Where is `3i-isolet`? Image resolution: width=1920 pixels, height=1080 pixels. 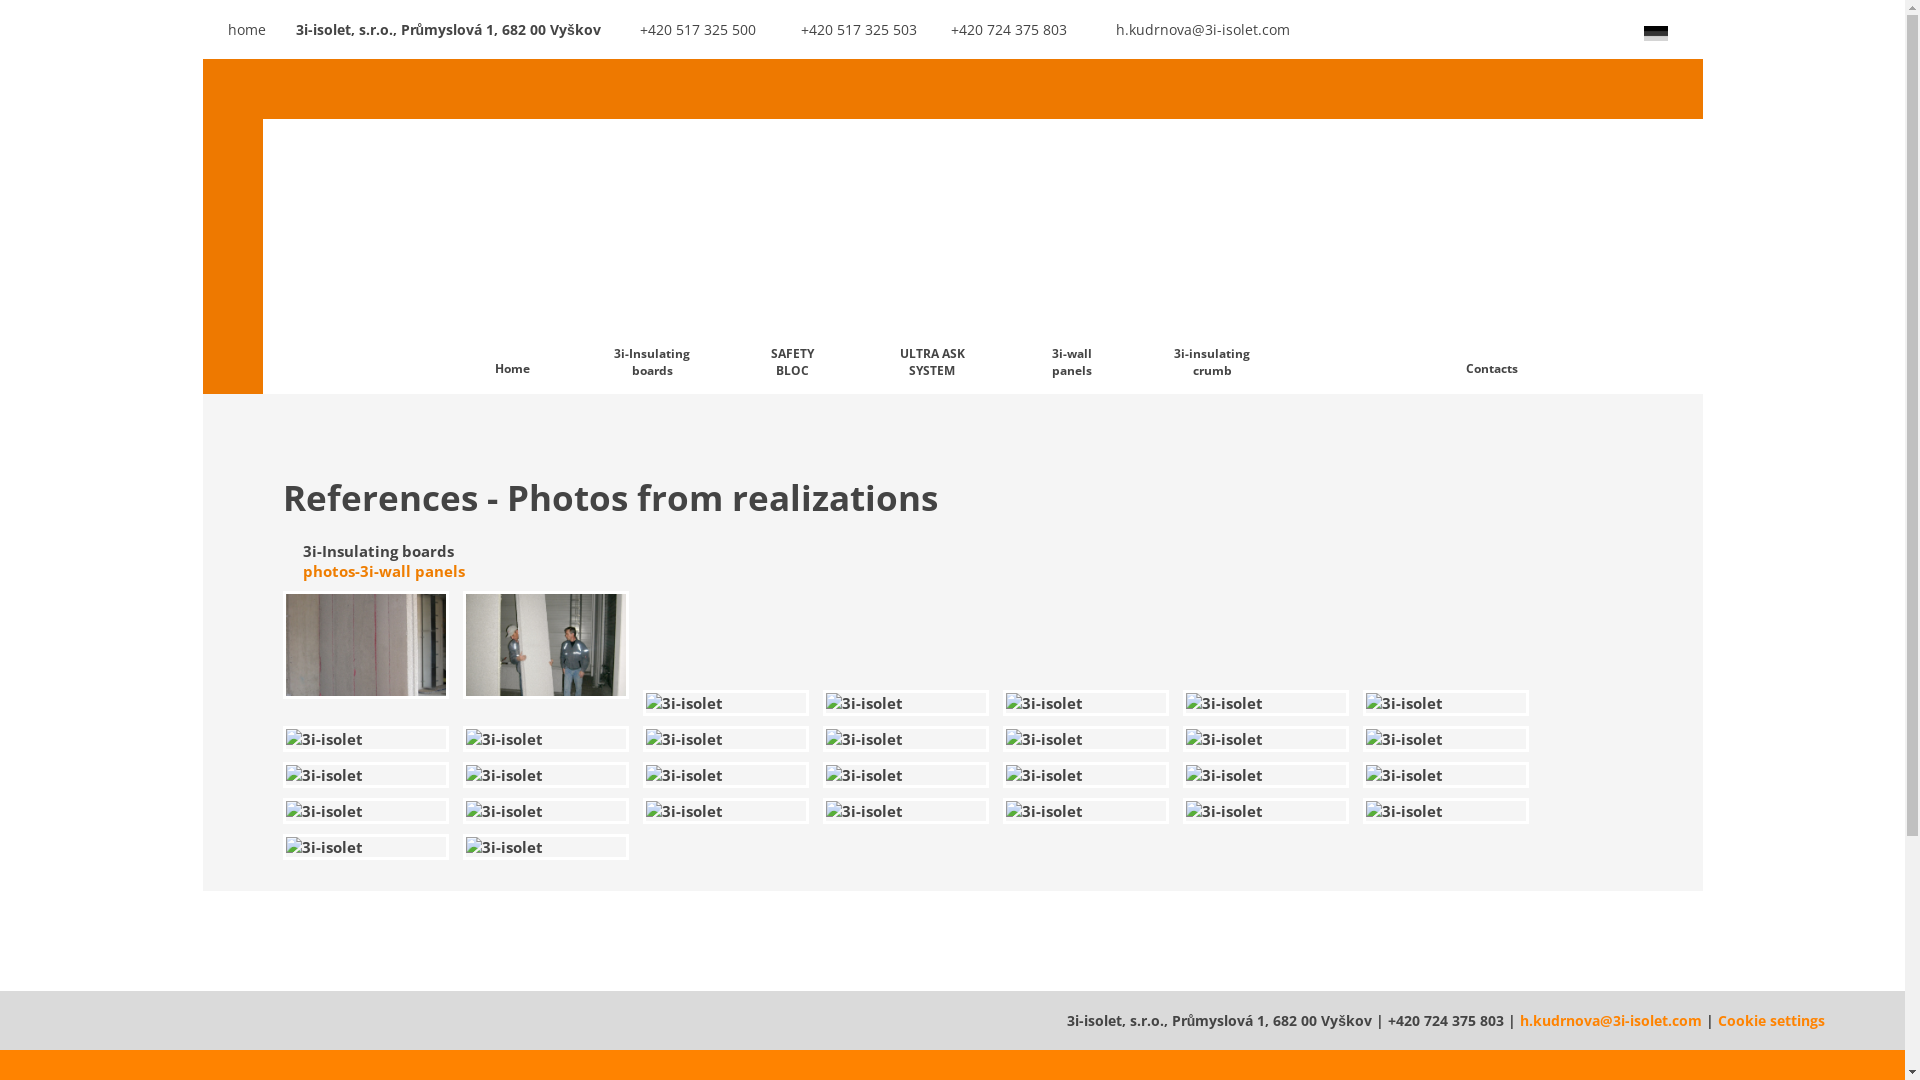 3i-isolet is located at coordinates (1266, 739).